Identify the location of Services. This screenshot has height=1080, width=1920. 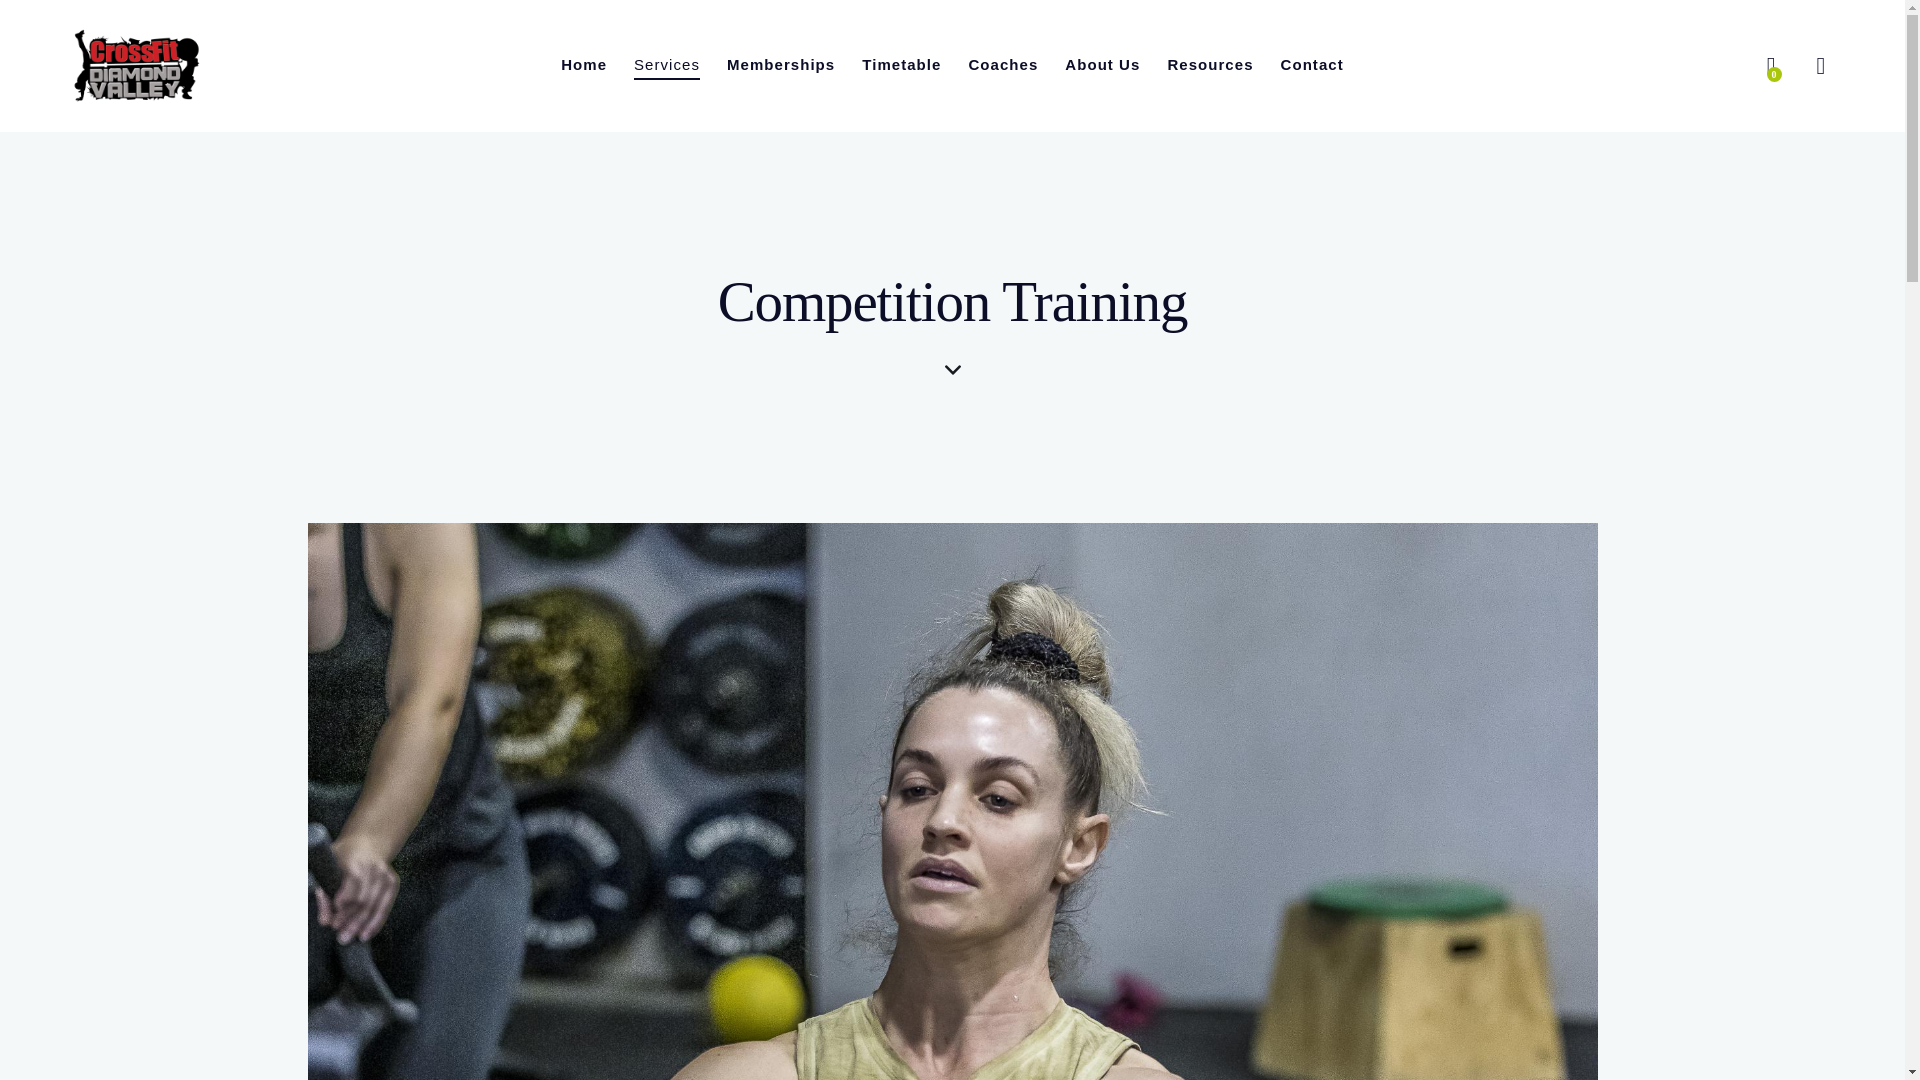
(667, 65).